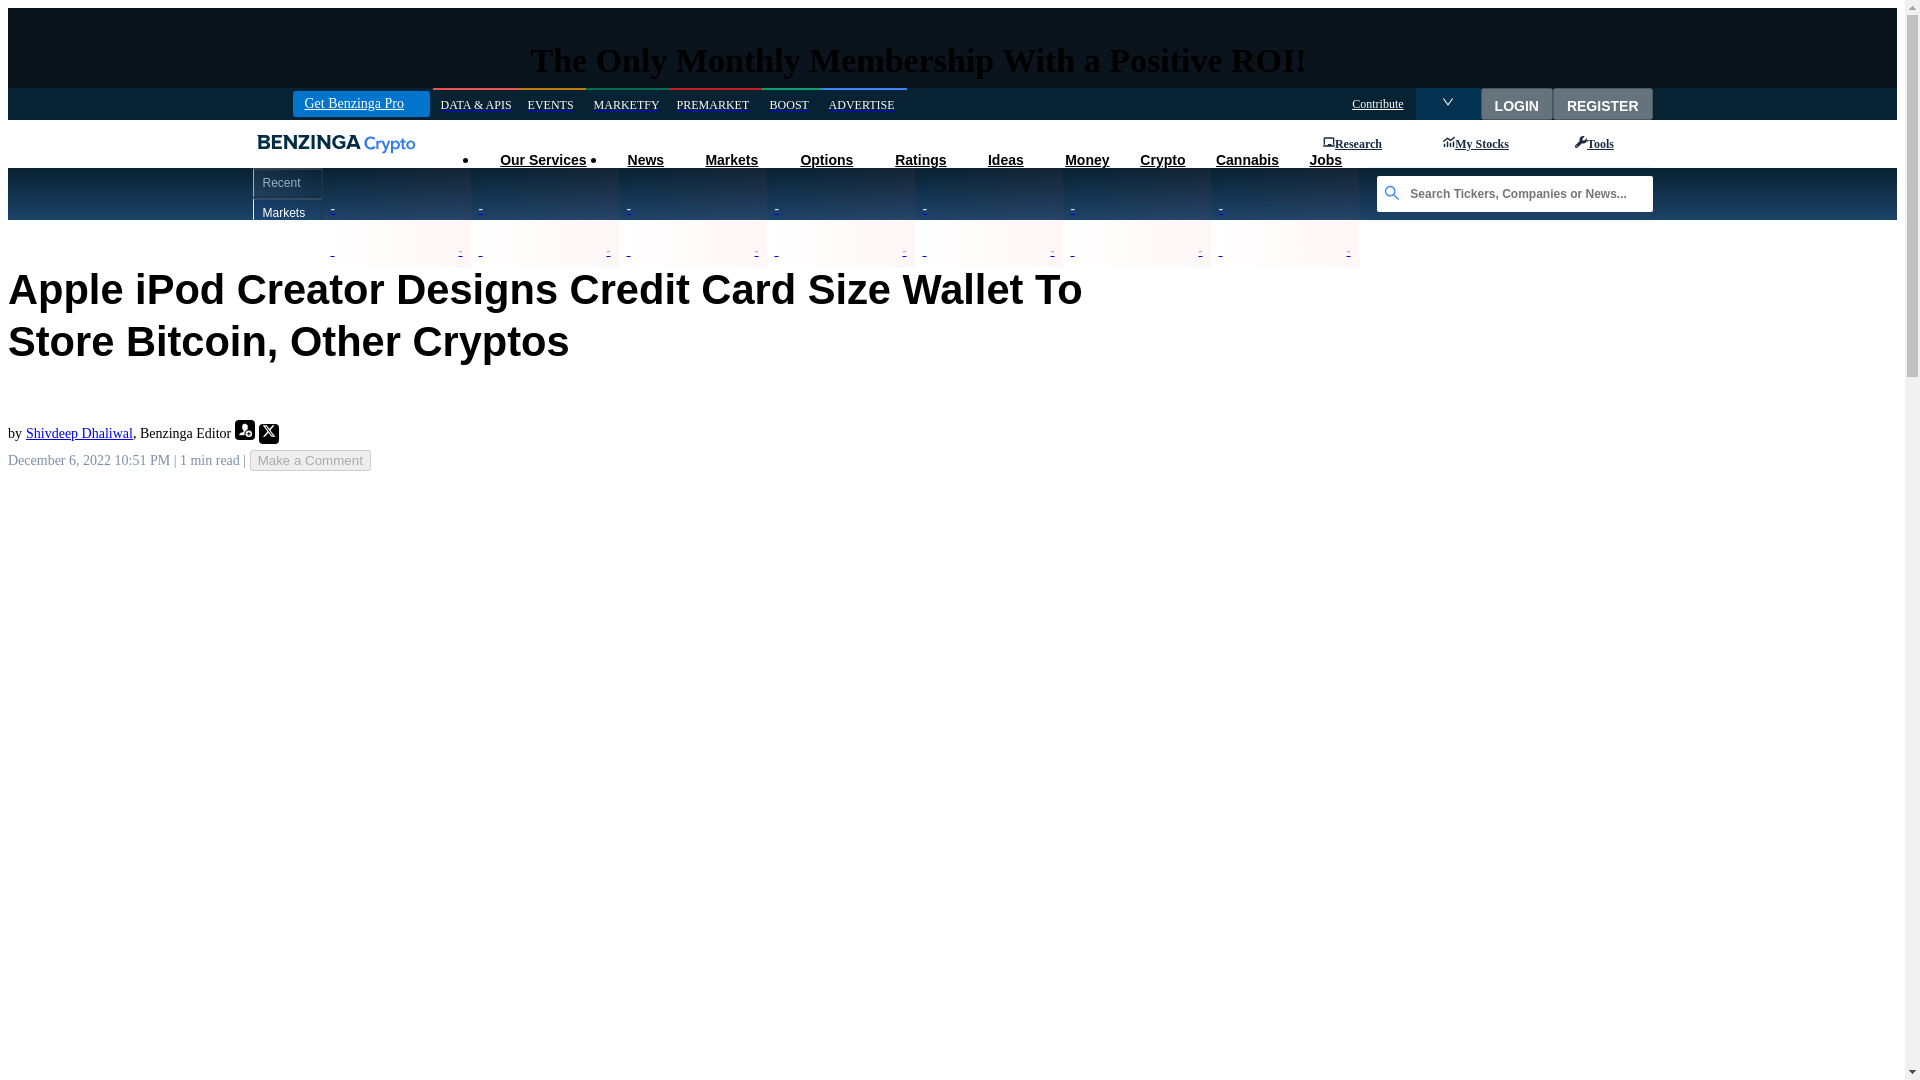 This screenshot has width=1920, height=1080. I want to click on MARKETFY, so click(626, 104).